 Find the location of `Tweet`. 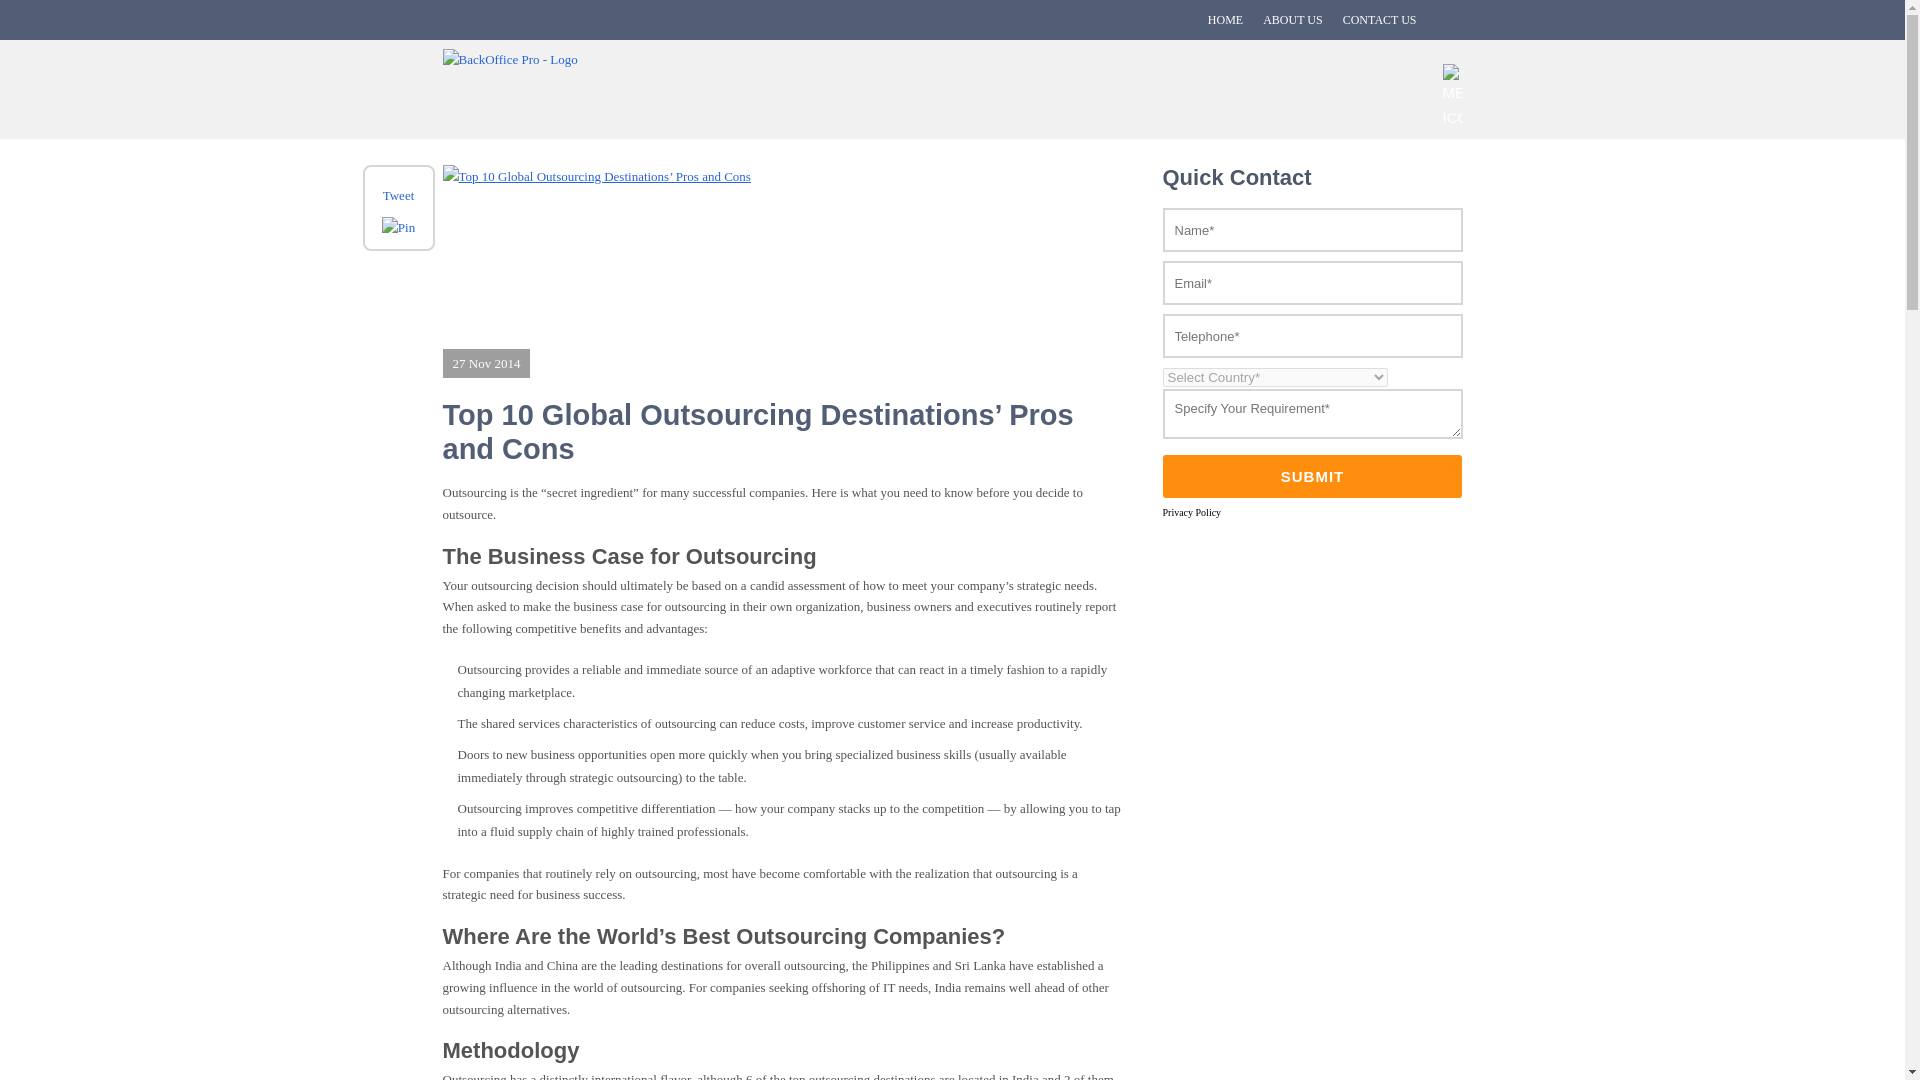

Tweet is located at coordinates (398, 195).